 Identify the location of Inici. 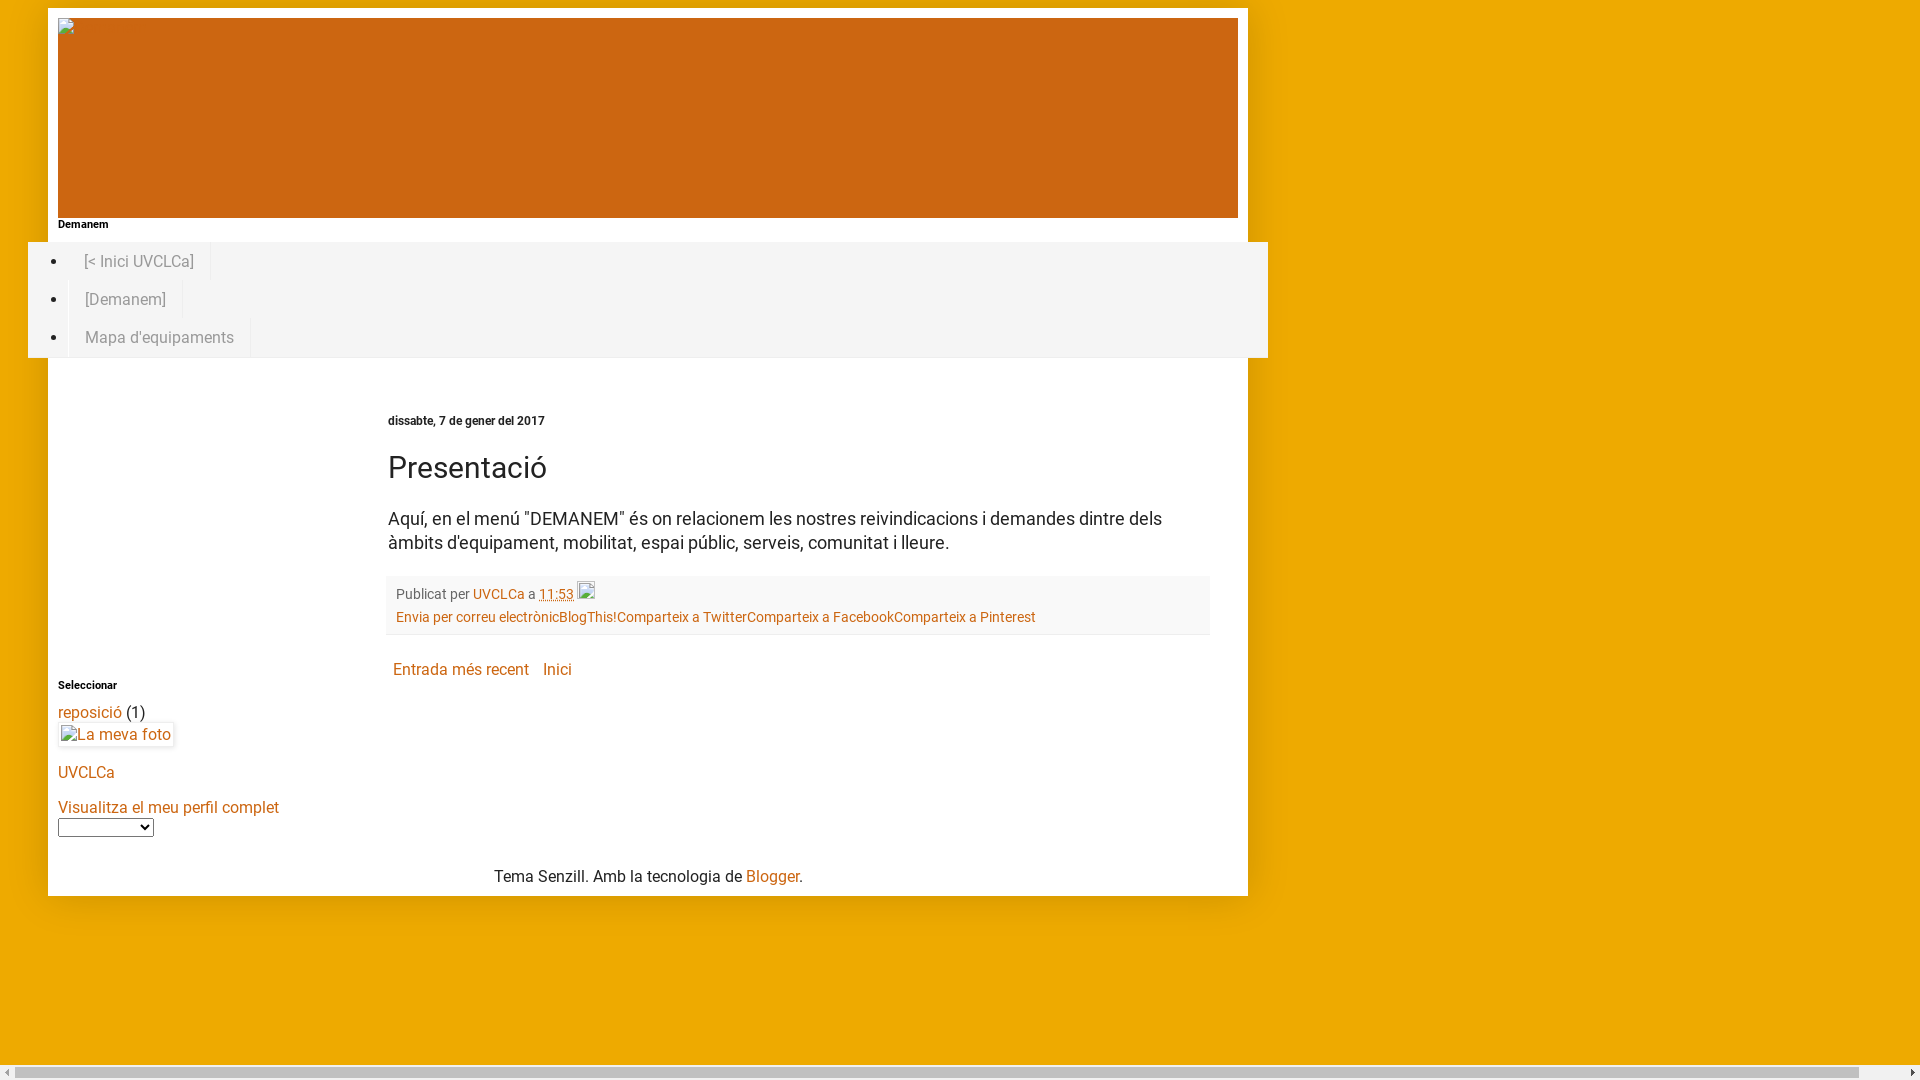
(558, 670).